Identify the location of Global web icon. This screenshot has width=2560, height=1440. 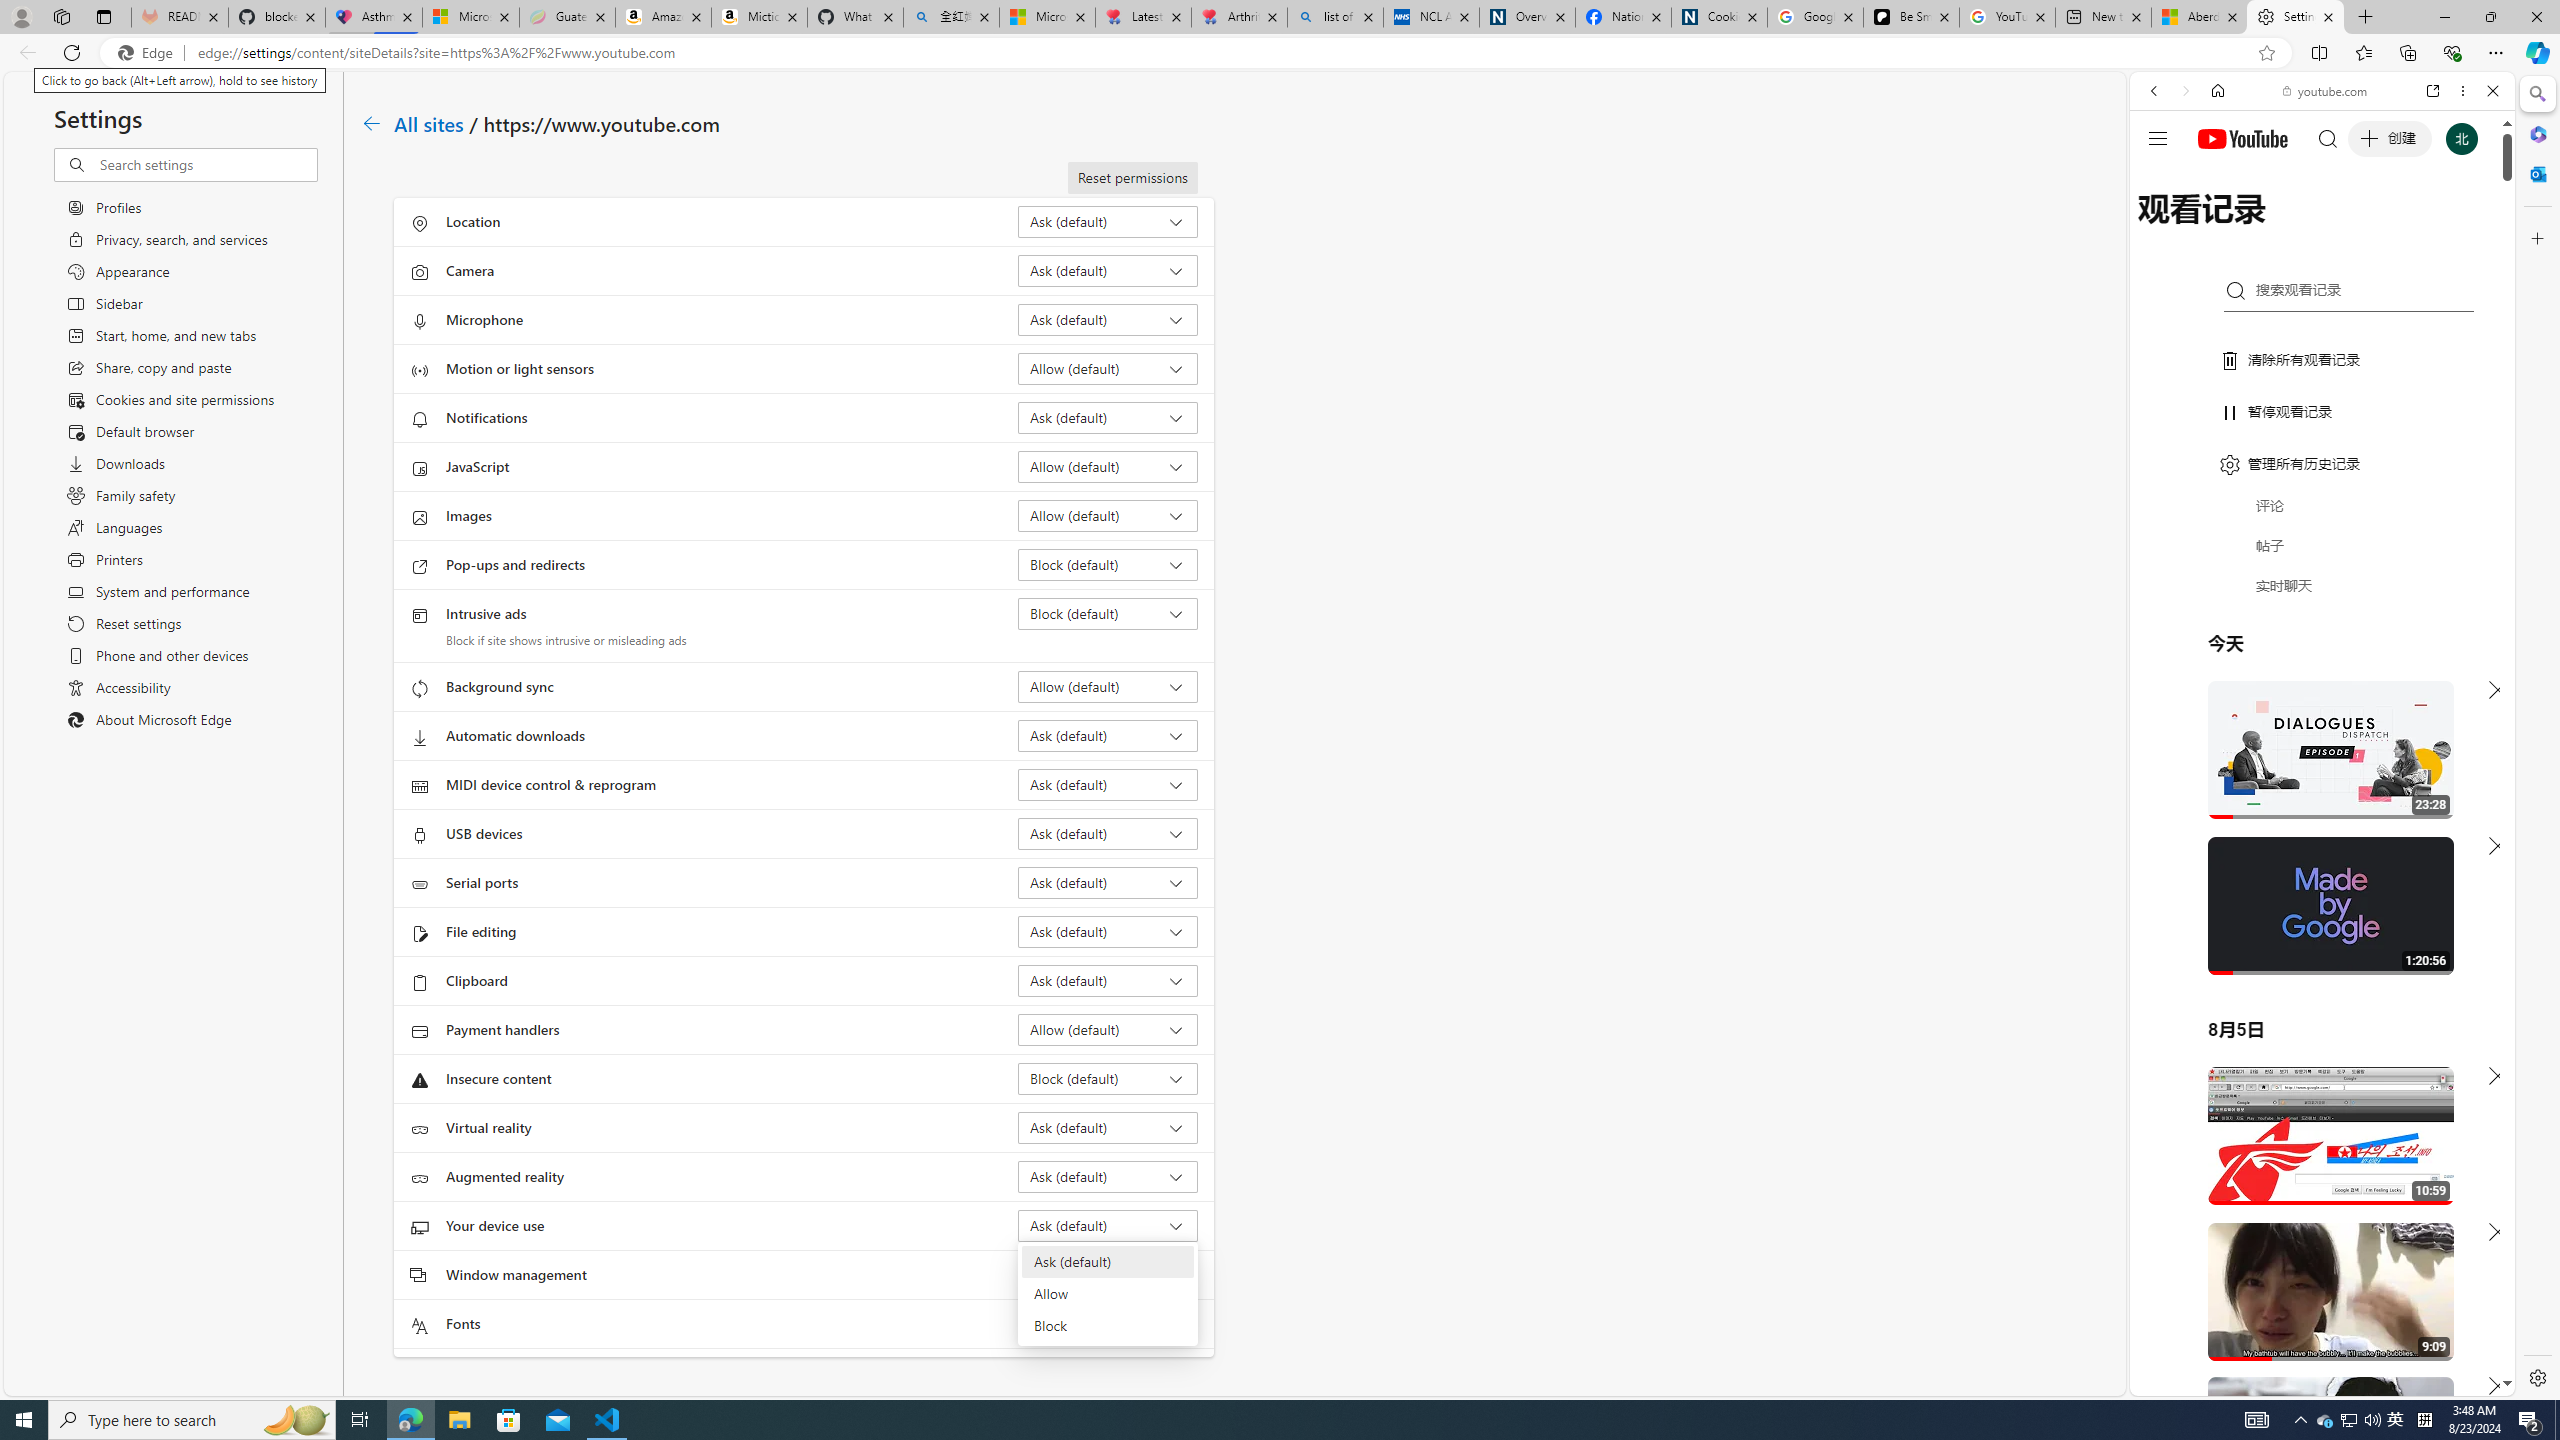
(2168, 1152).